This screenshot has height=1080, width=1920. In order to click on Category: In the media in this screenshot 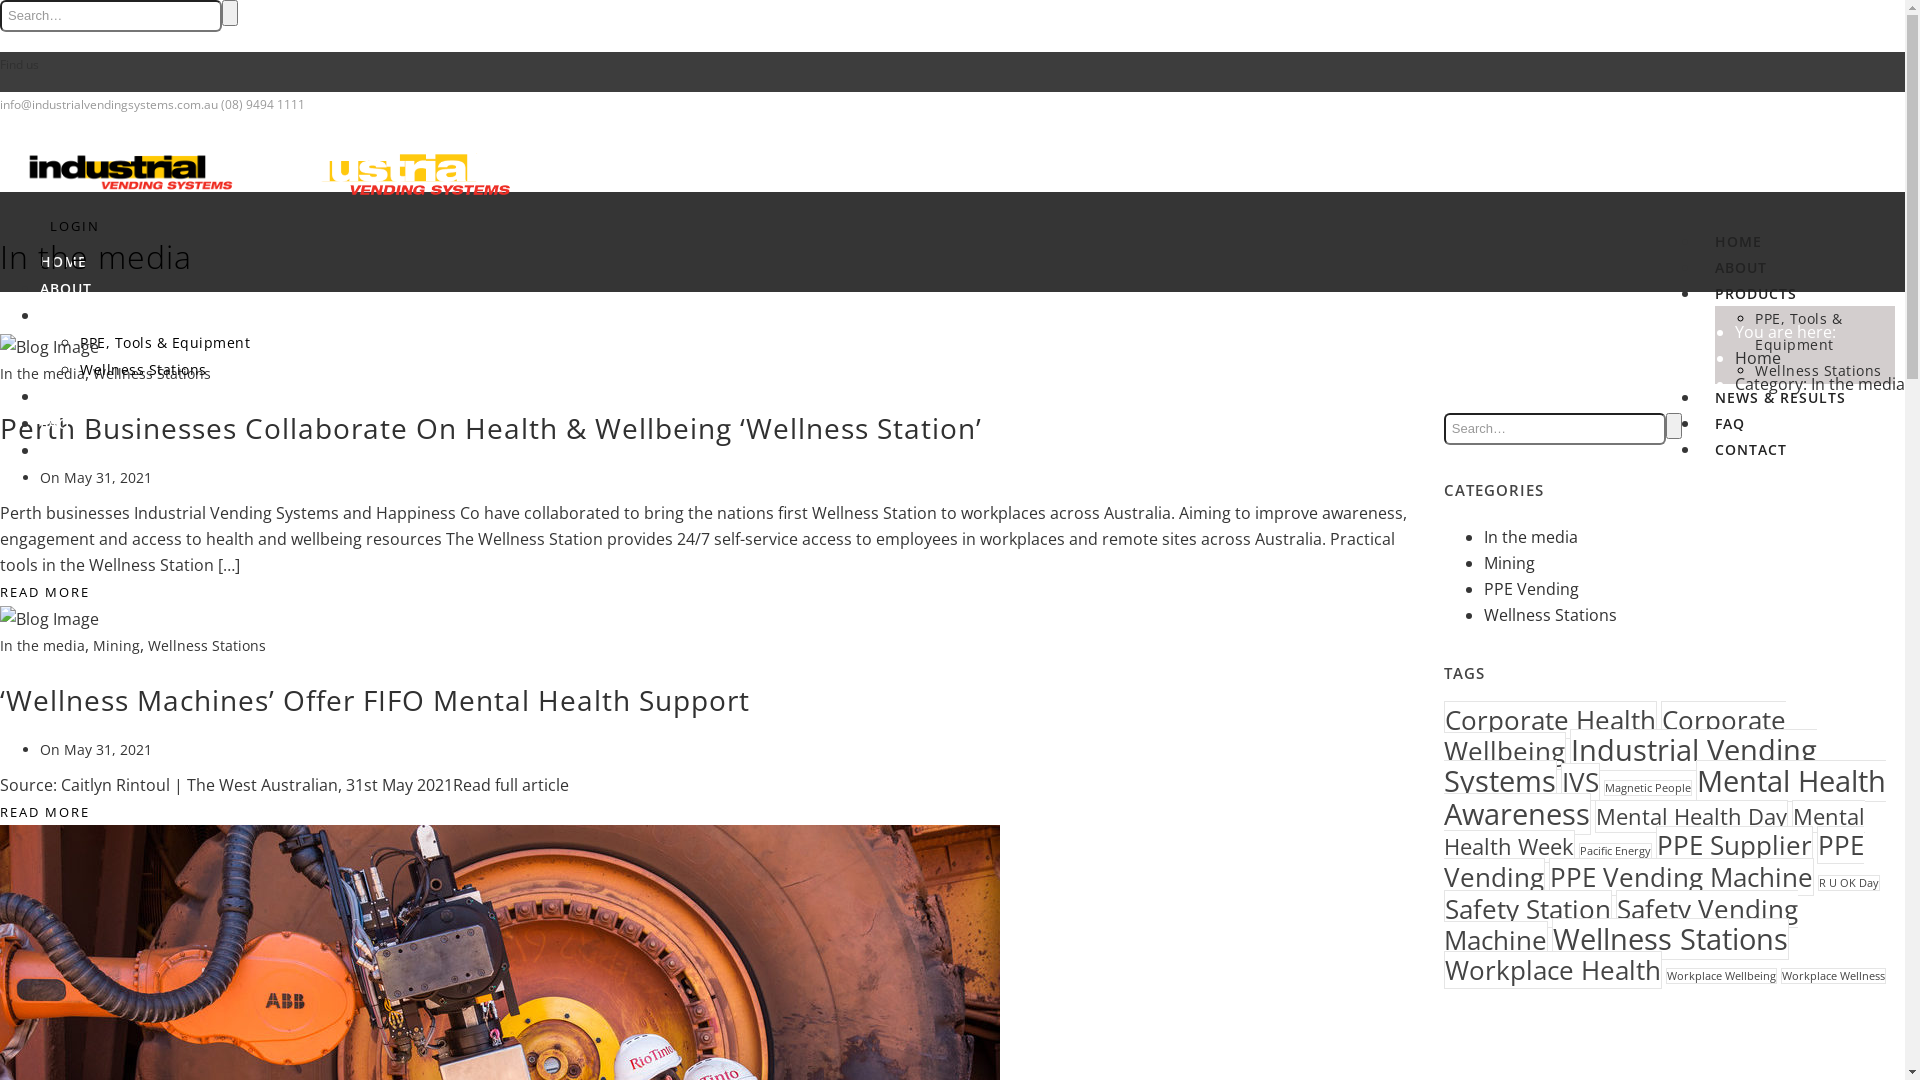, I will do `click(1820, 384)`.